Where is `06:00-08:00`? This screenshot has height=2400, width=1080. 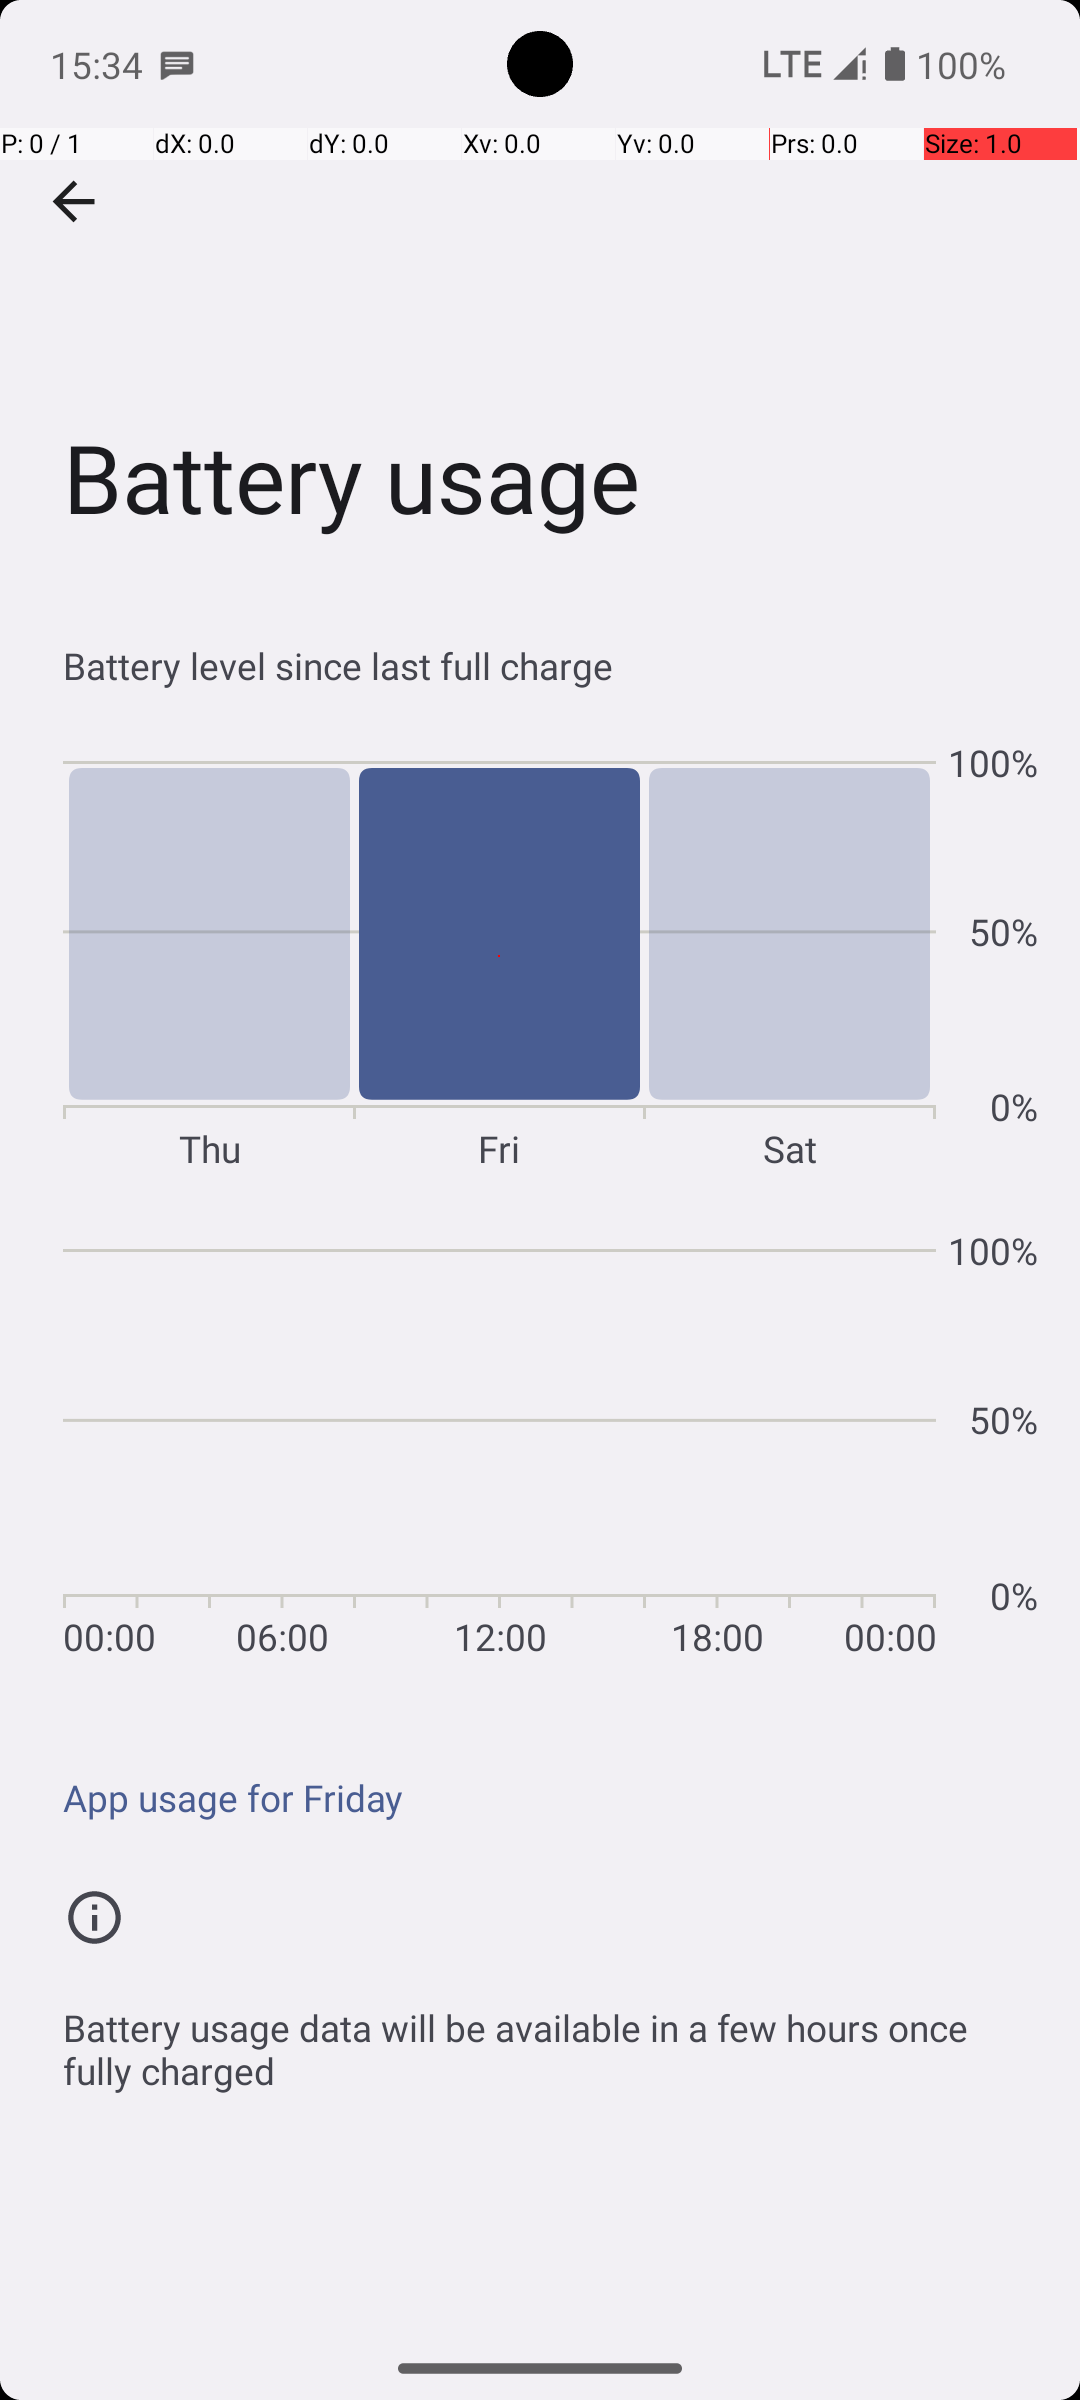
06:00-08:00 is located at coordinates (318, 1444).